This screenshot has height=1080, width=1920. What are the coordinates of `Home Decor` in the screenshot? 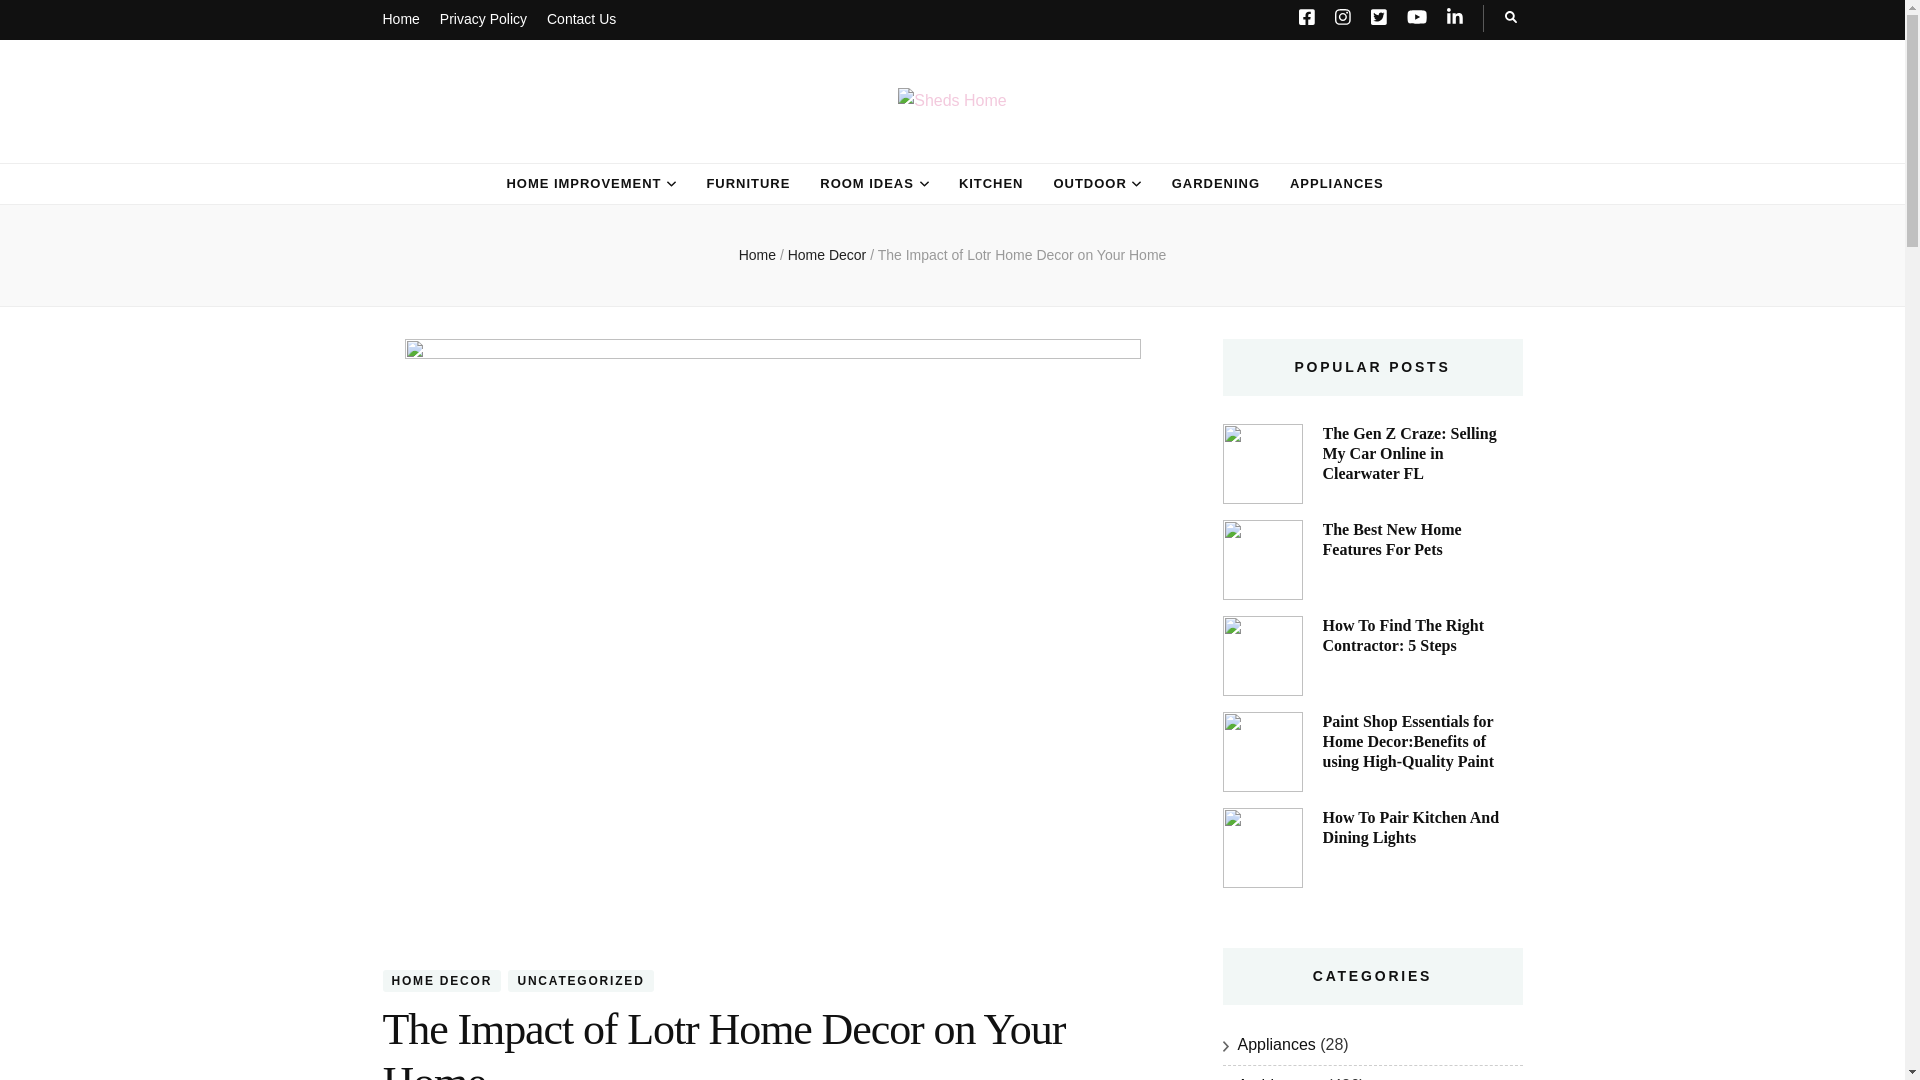 It's located at (828, 255).